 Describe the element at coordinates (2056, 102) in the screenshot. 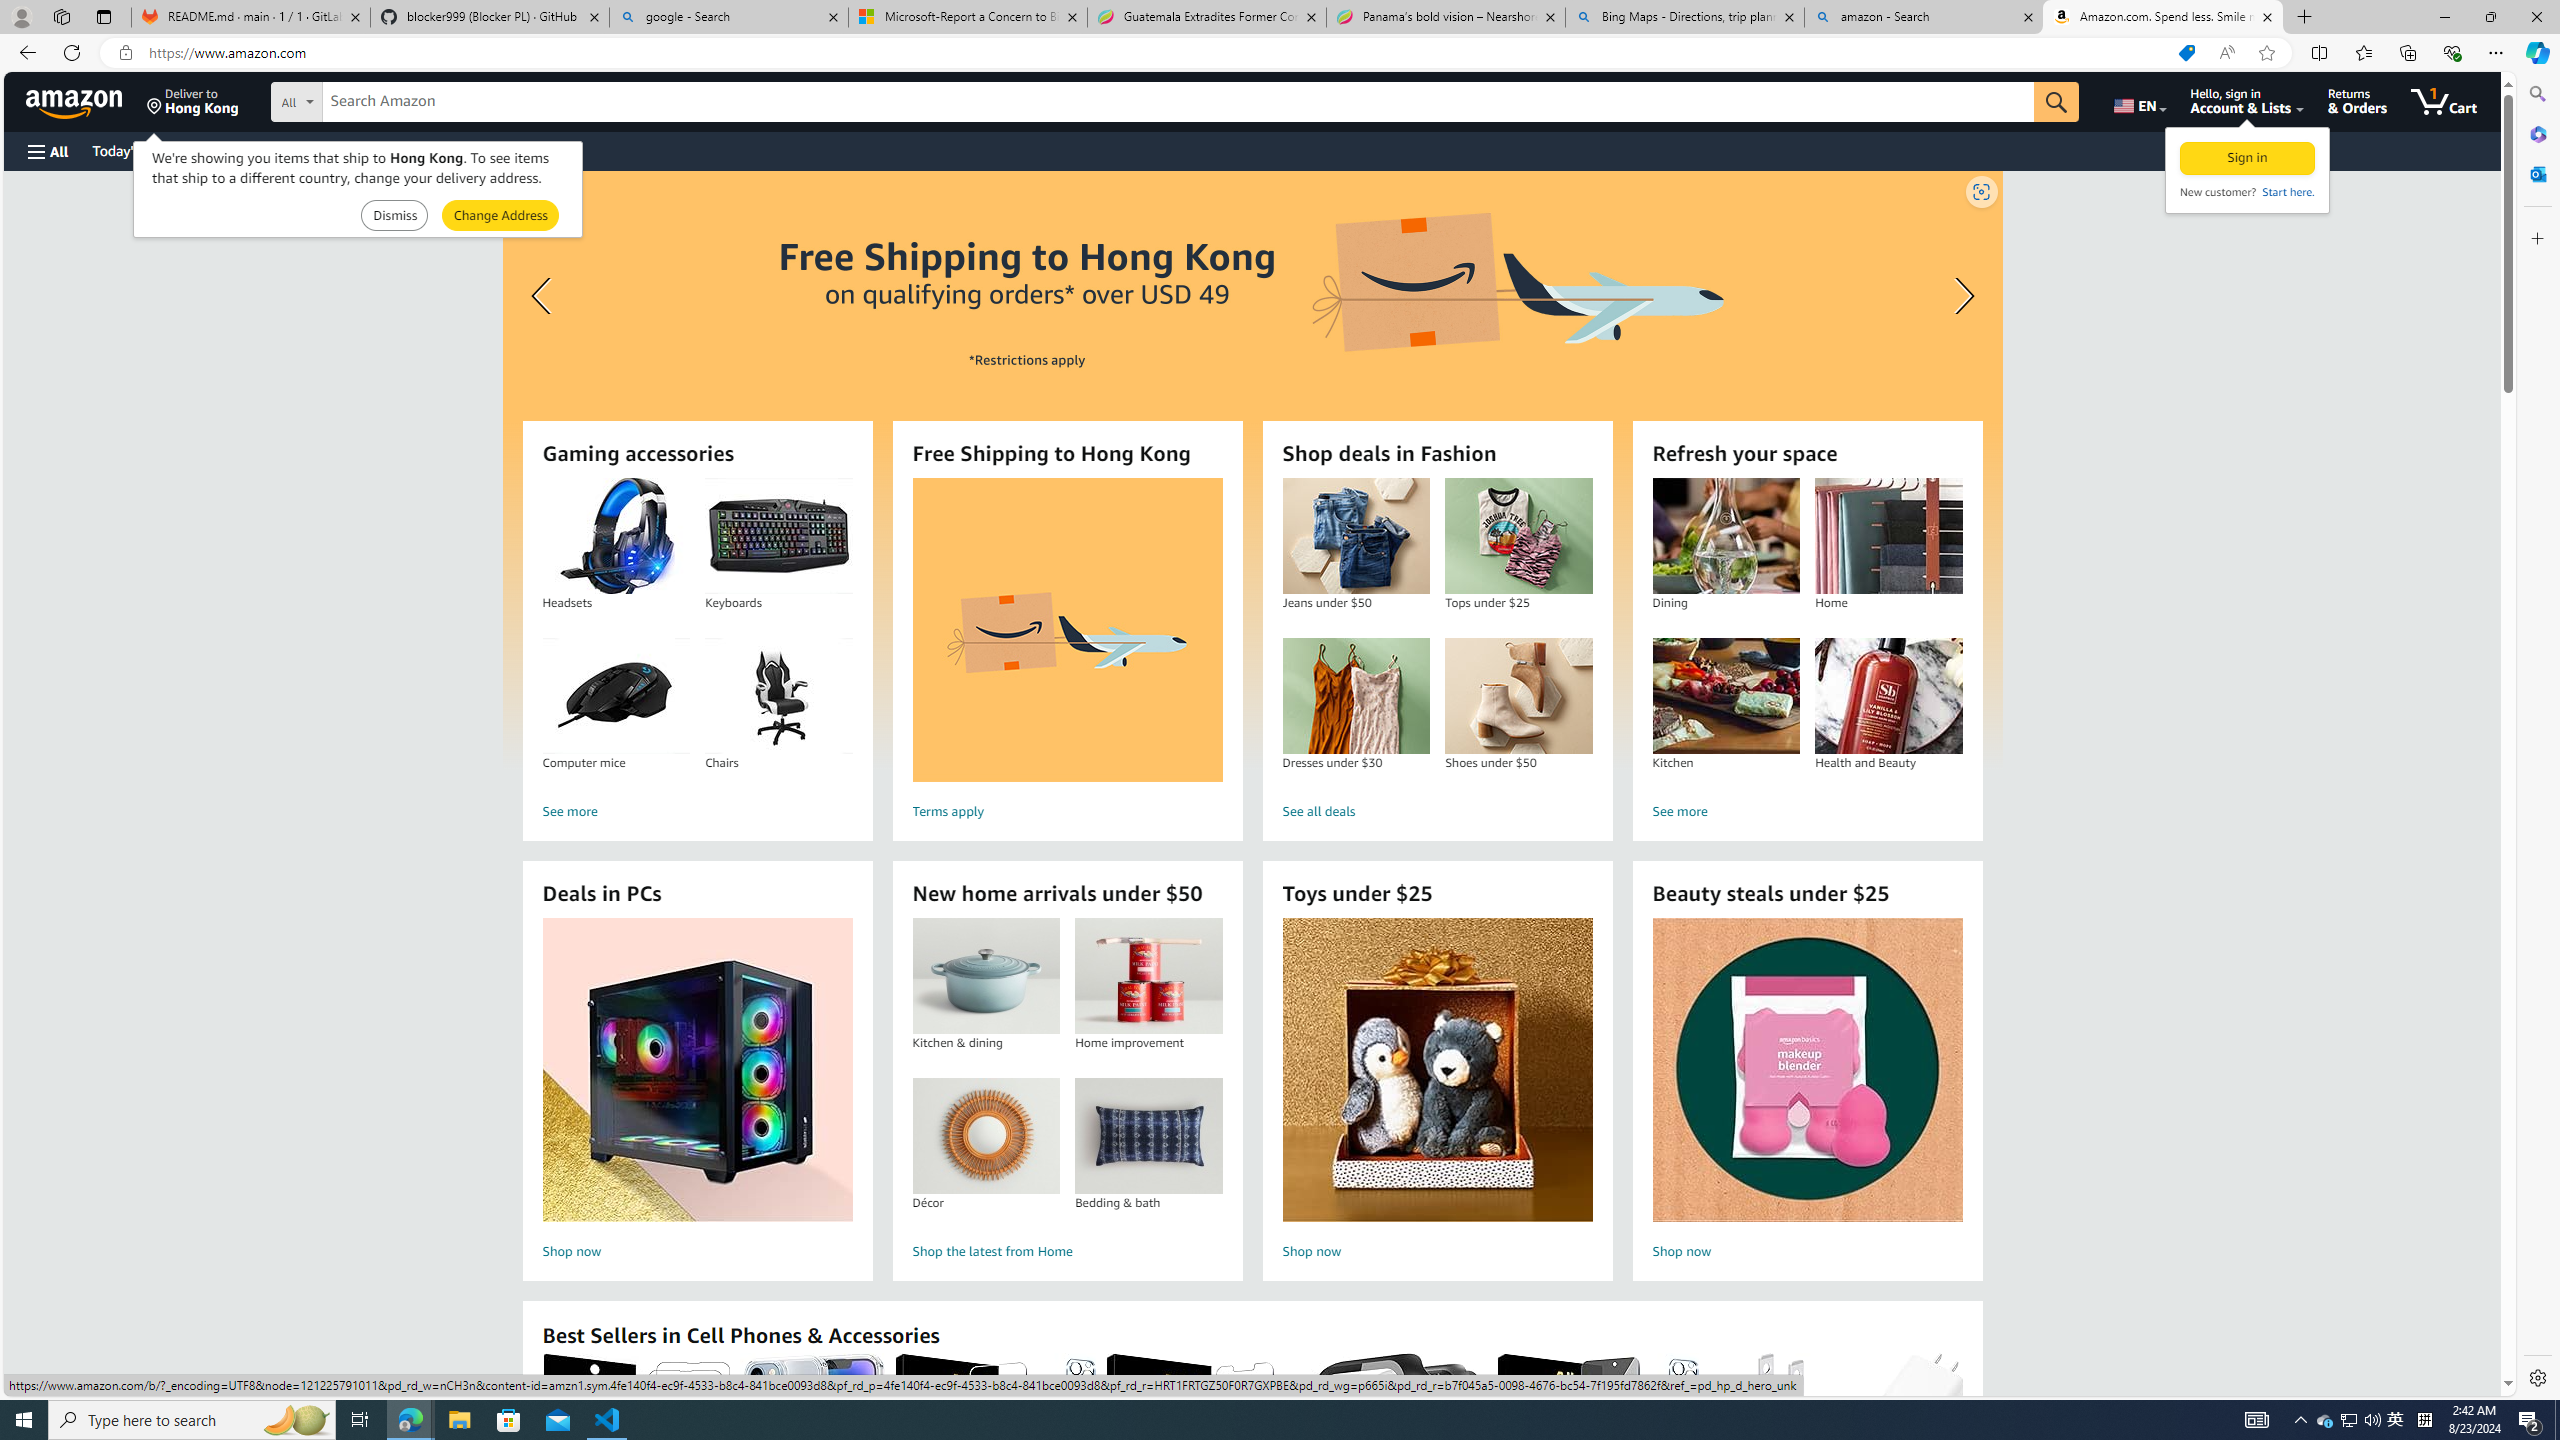

I see `Go` at that location.